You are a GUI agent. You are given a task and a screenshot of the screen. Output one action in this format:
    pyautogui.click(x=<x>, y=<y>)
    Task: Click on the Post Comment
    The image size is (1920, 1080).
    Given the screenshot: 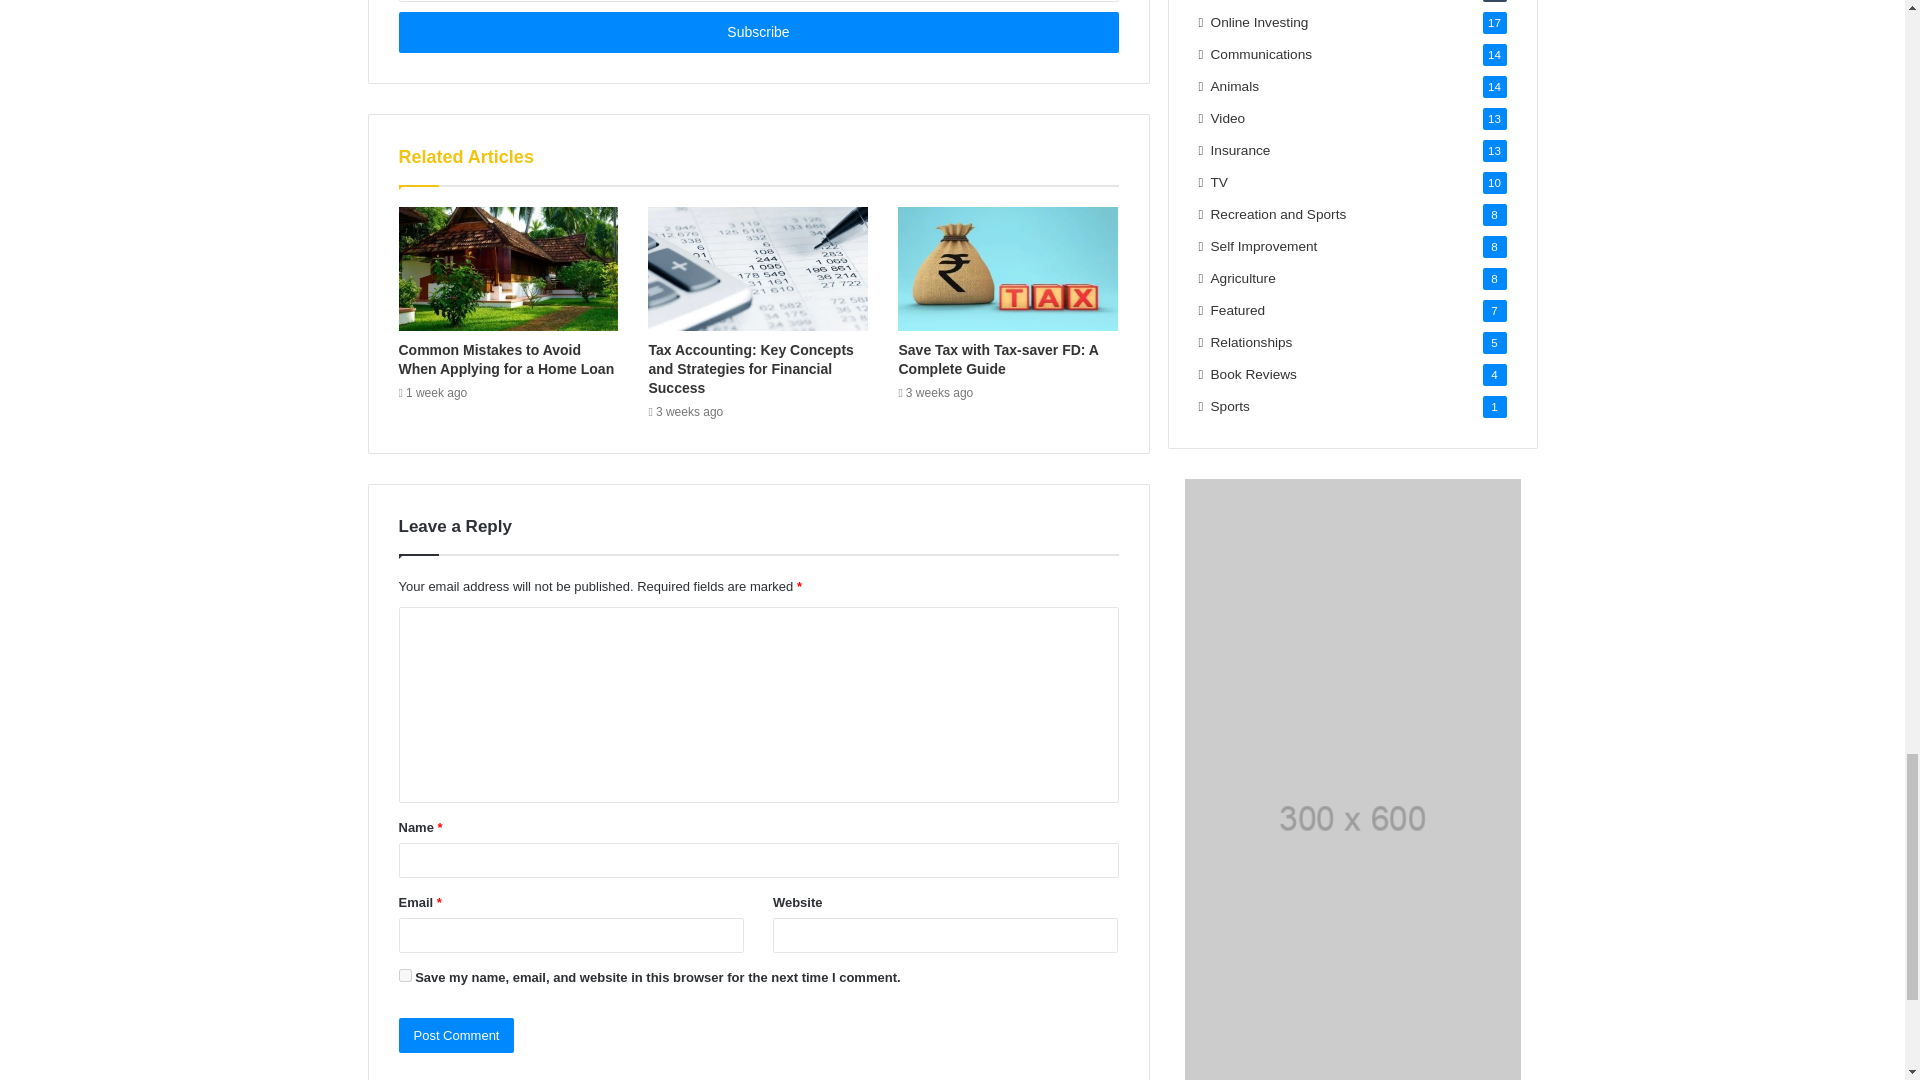 What is the action you would take?
    pyautogui.click(x=456, y=1036)
    